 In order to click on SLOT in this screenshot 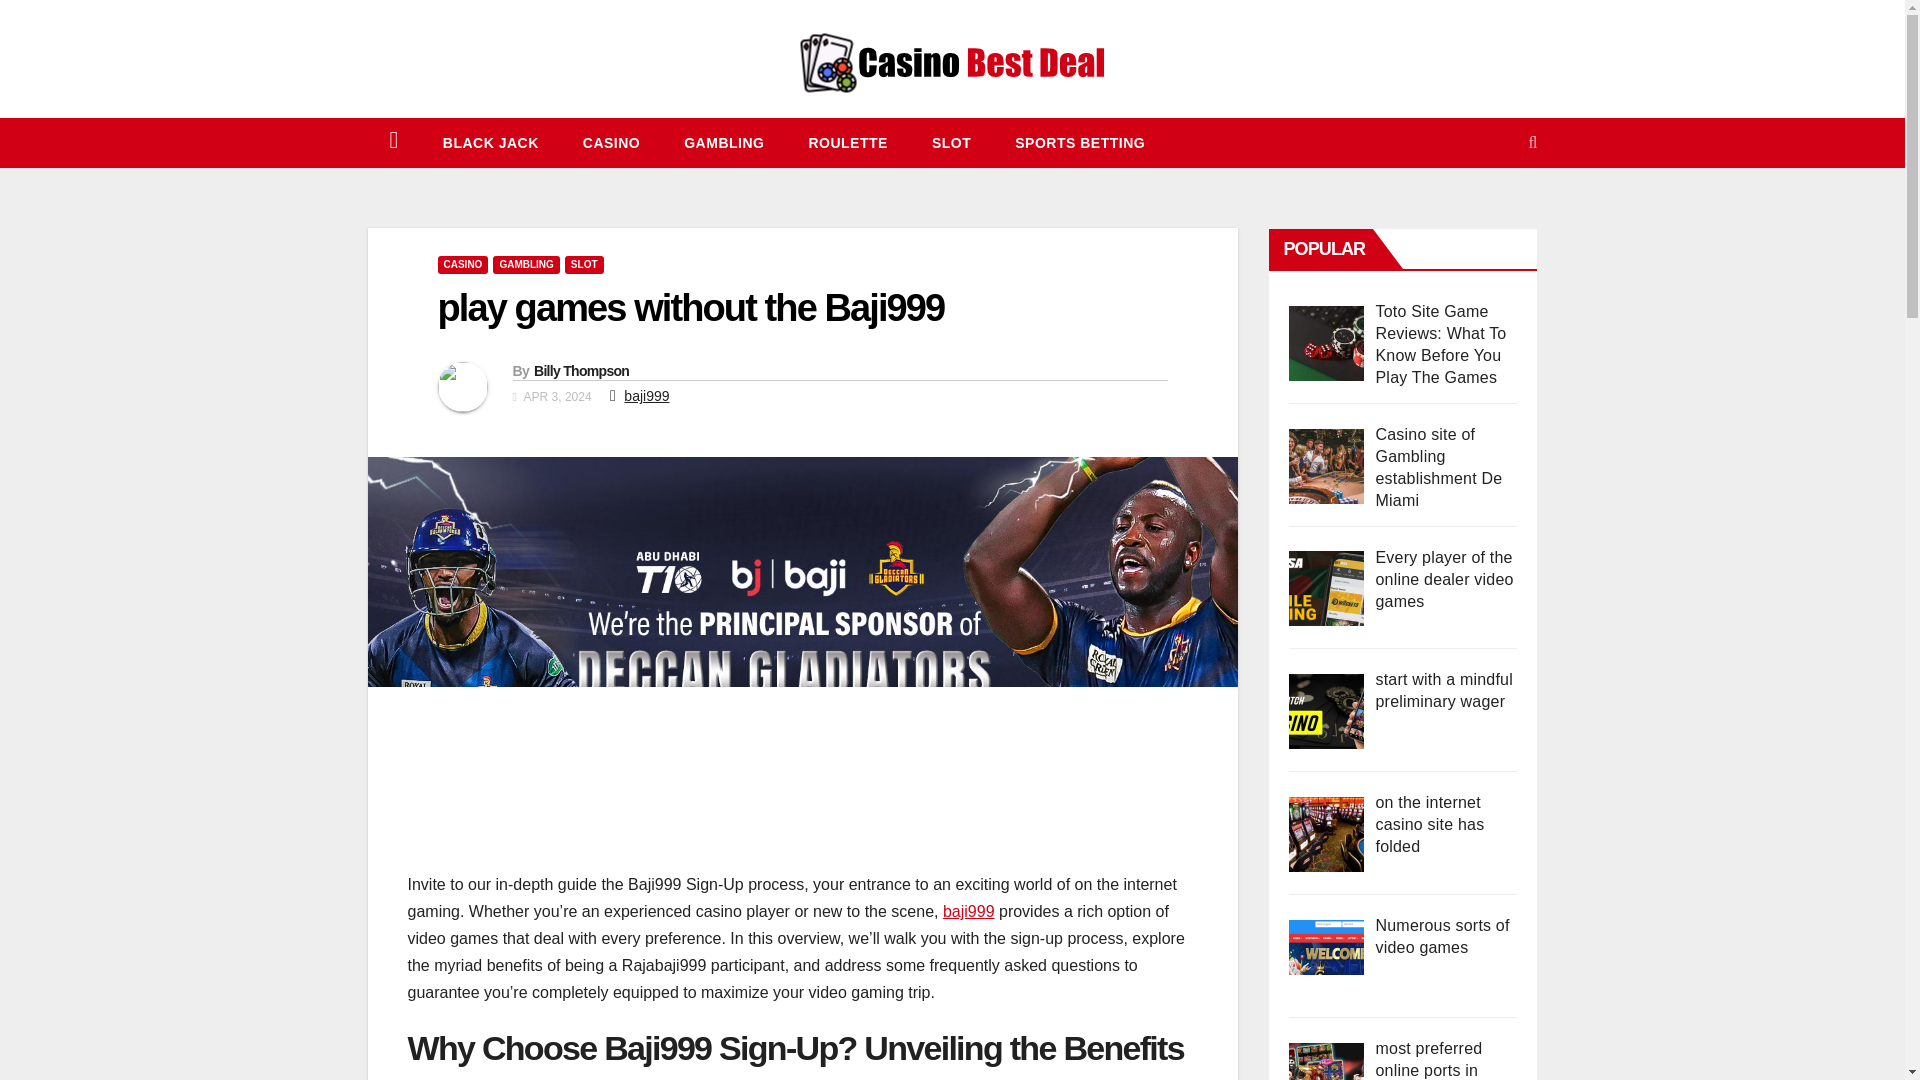, I will do `click(584, 264)`.